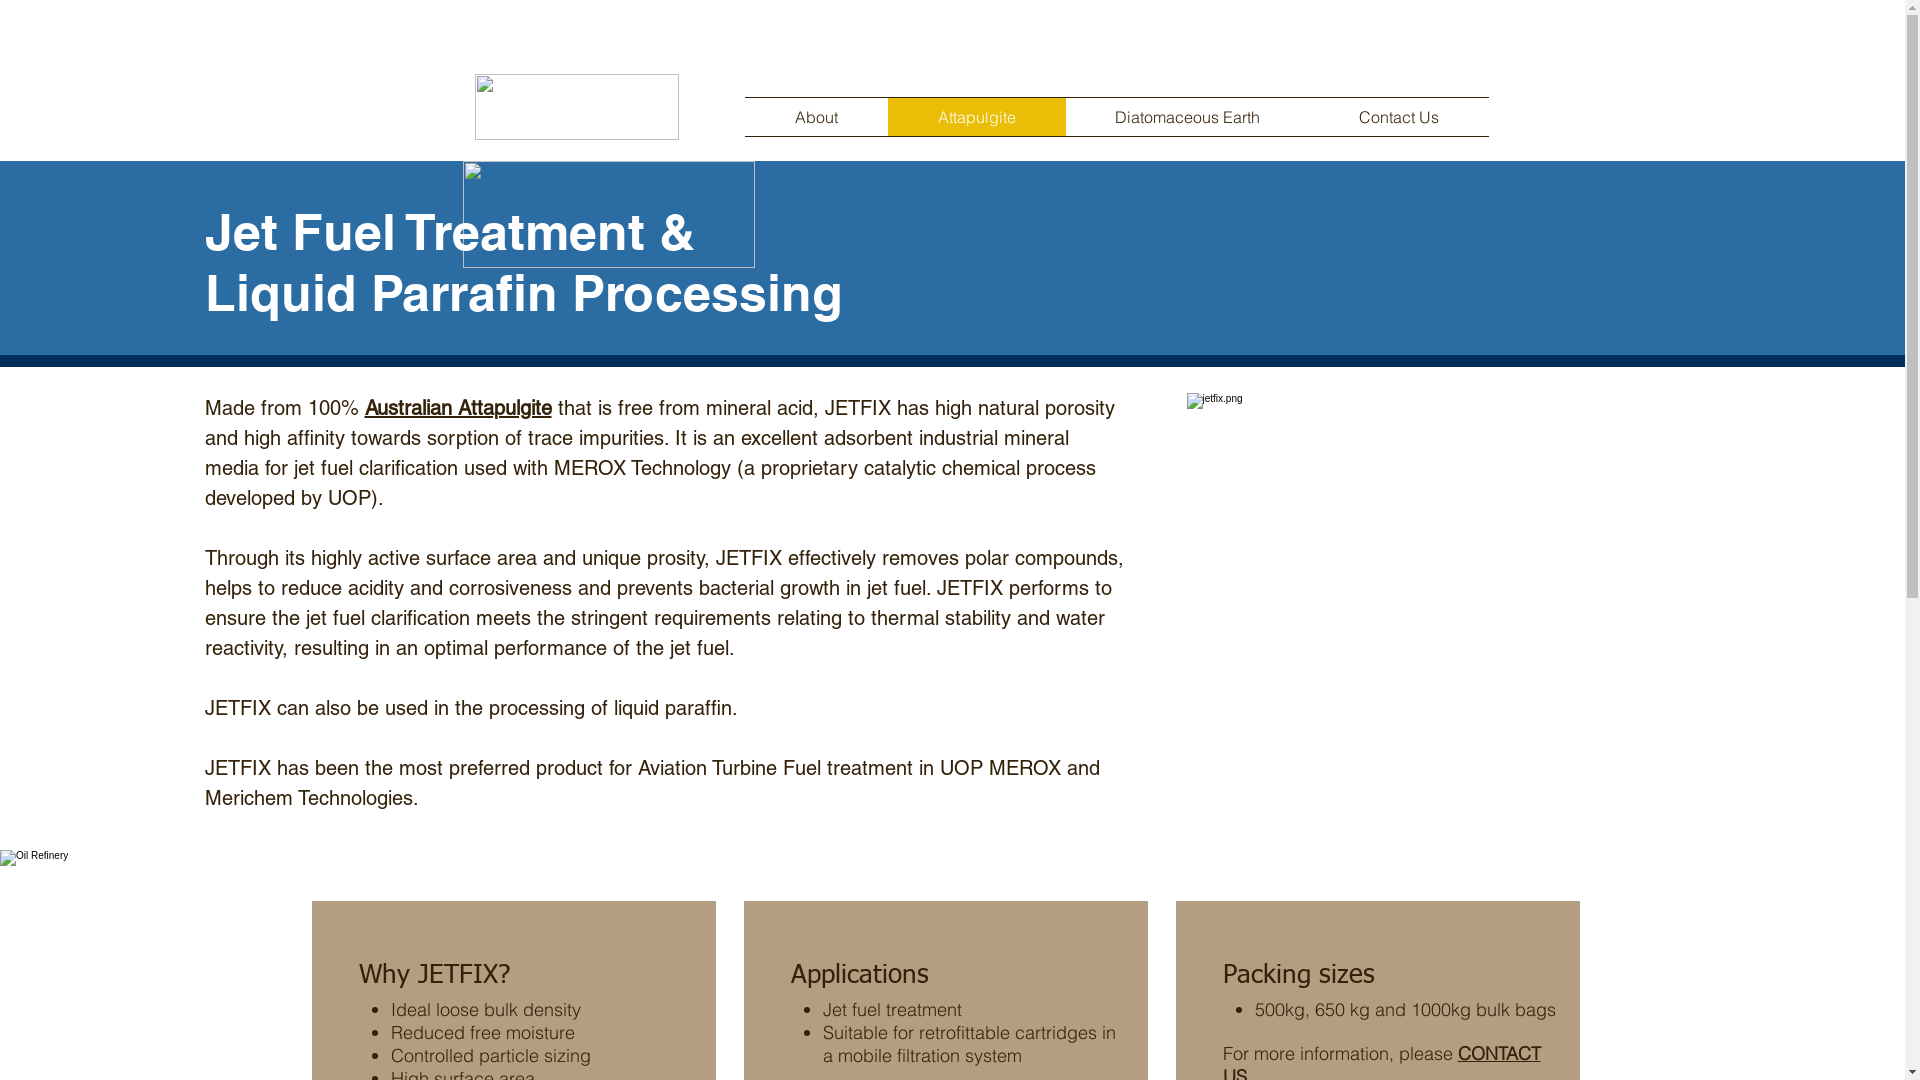  Describe the element at coordinates (977, 117) in the screenshot. I see `Attapulgite` at that location.